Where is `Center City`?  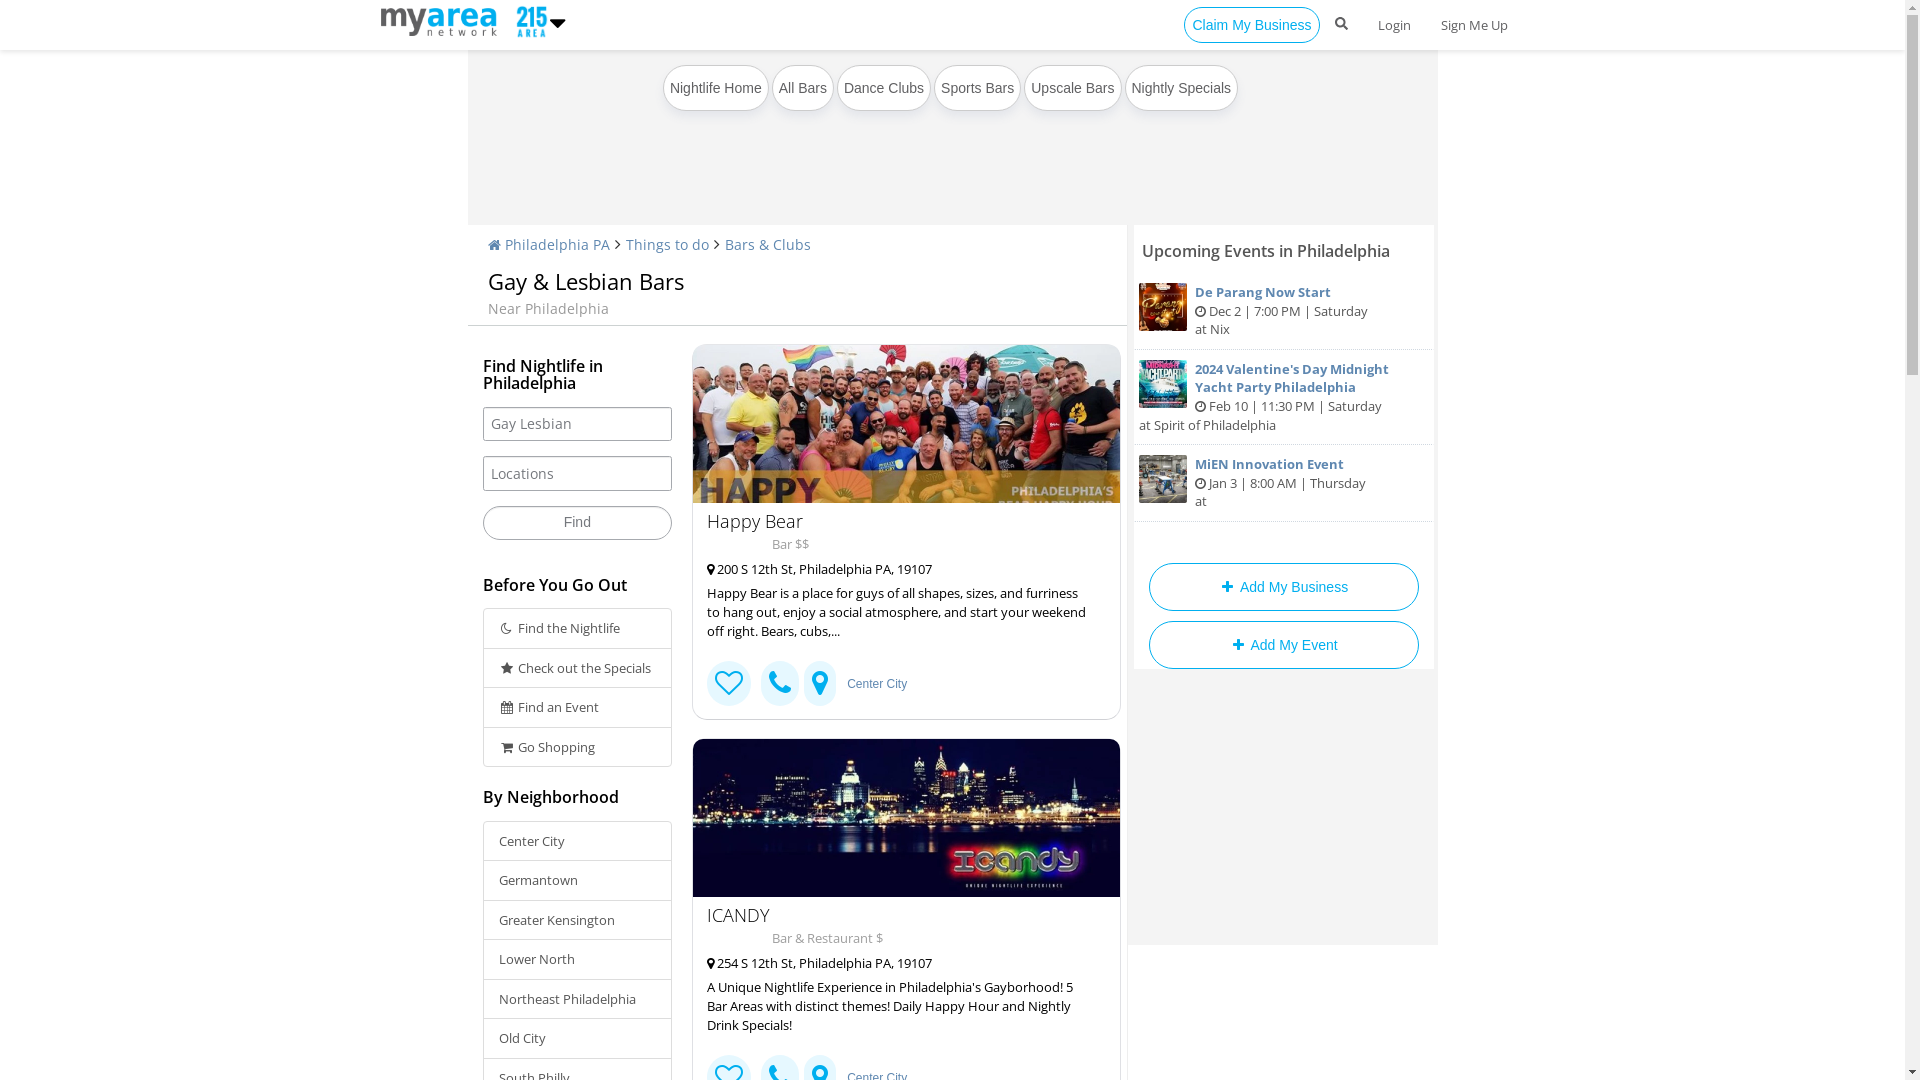
Center City is located at coordinates (877, 684).